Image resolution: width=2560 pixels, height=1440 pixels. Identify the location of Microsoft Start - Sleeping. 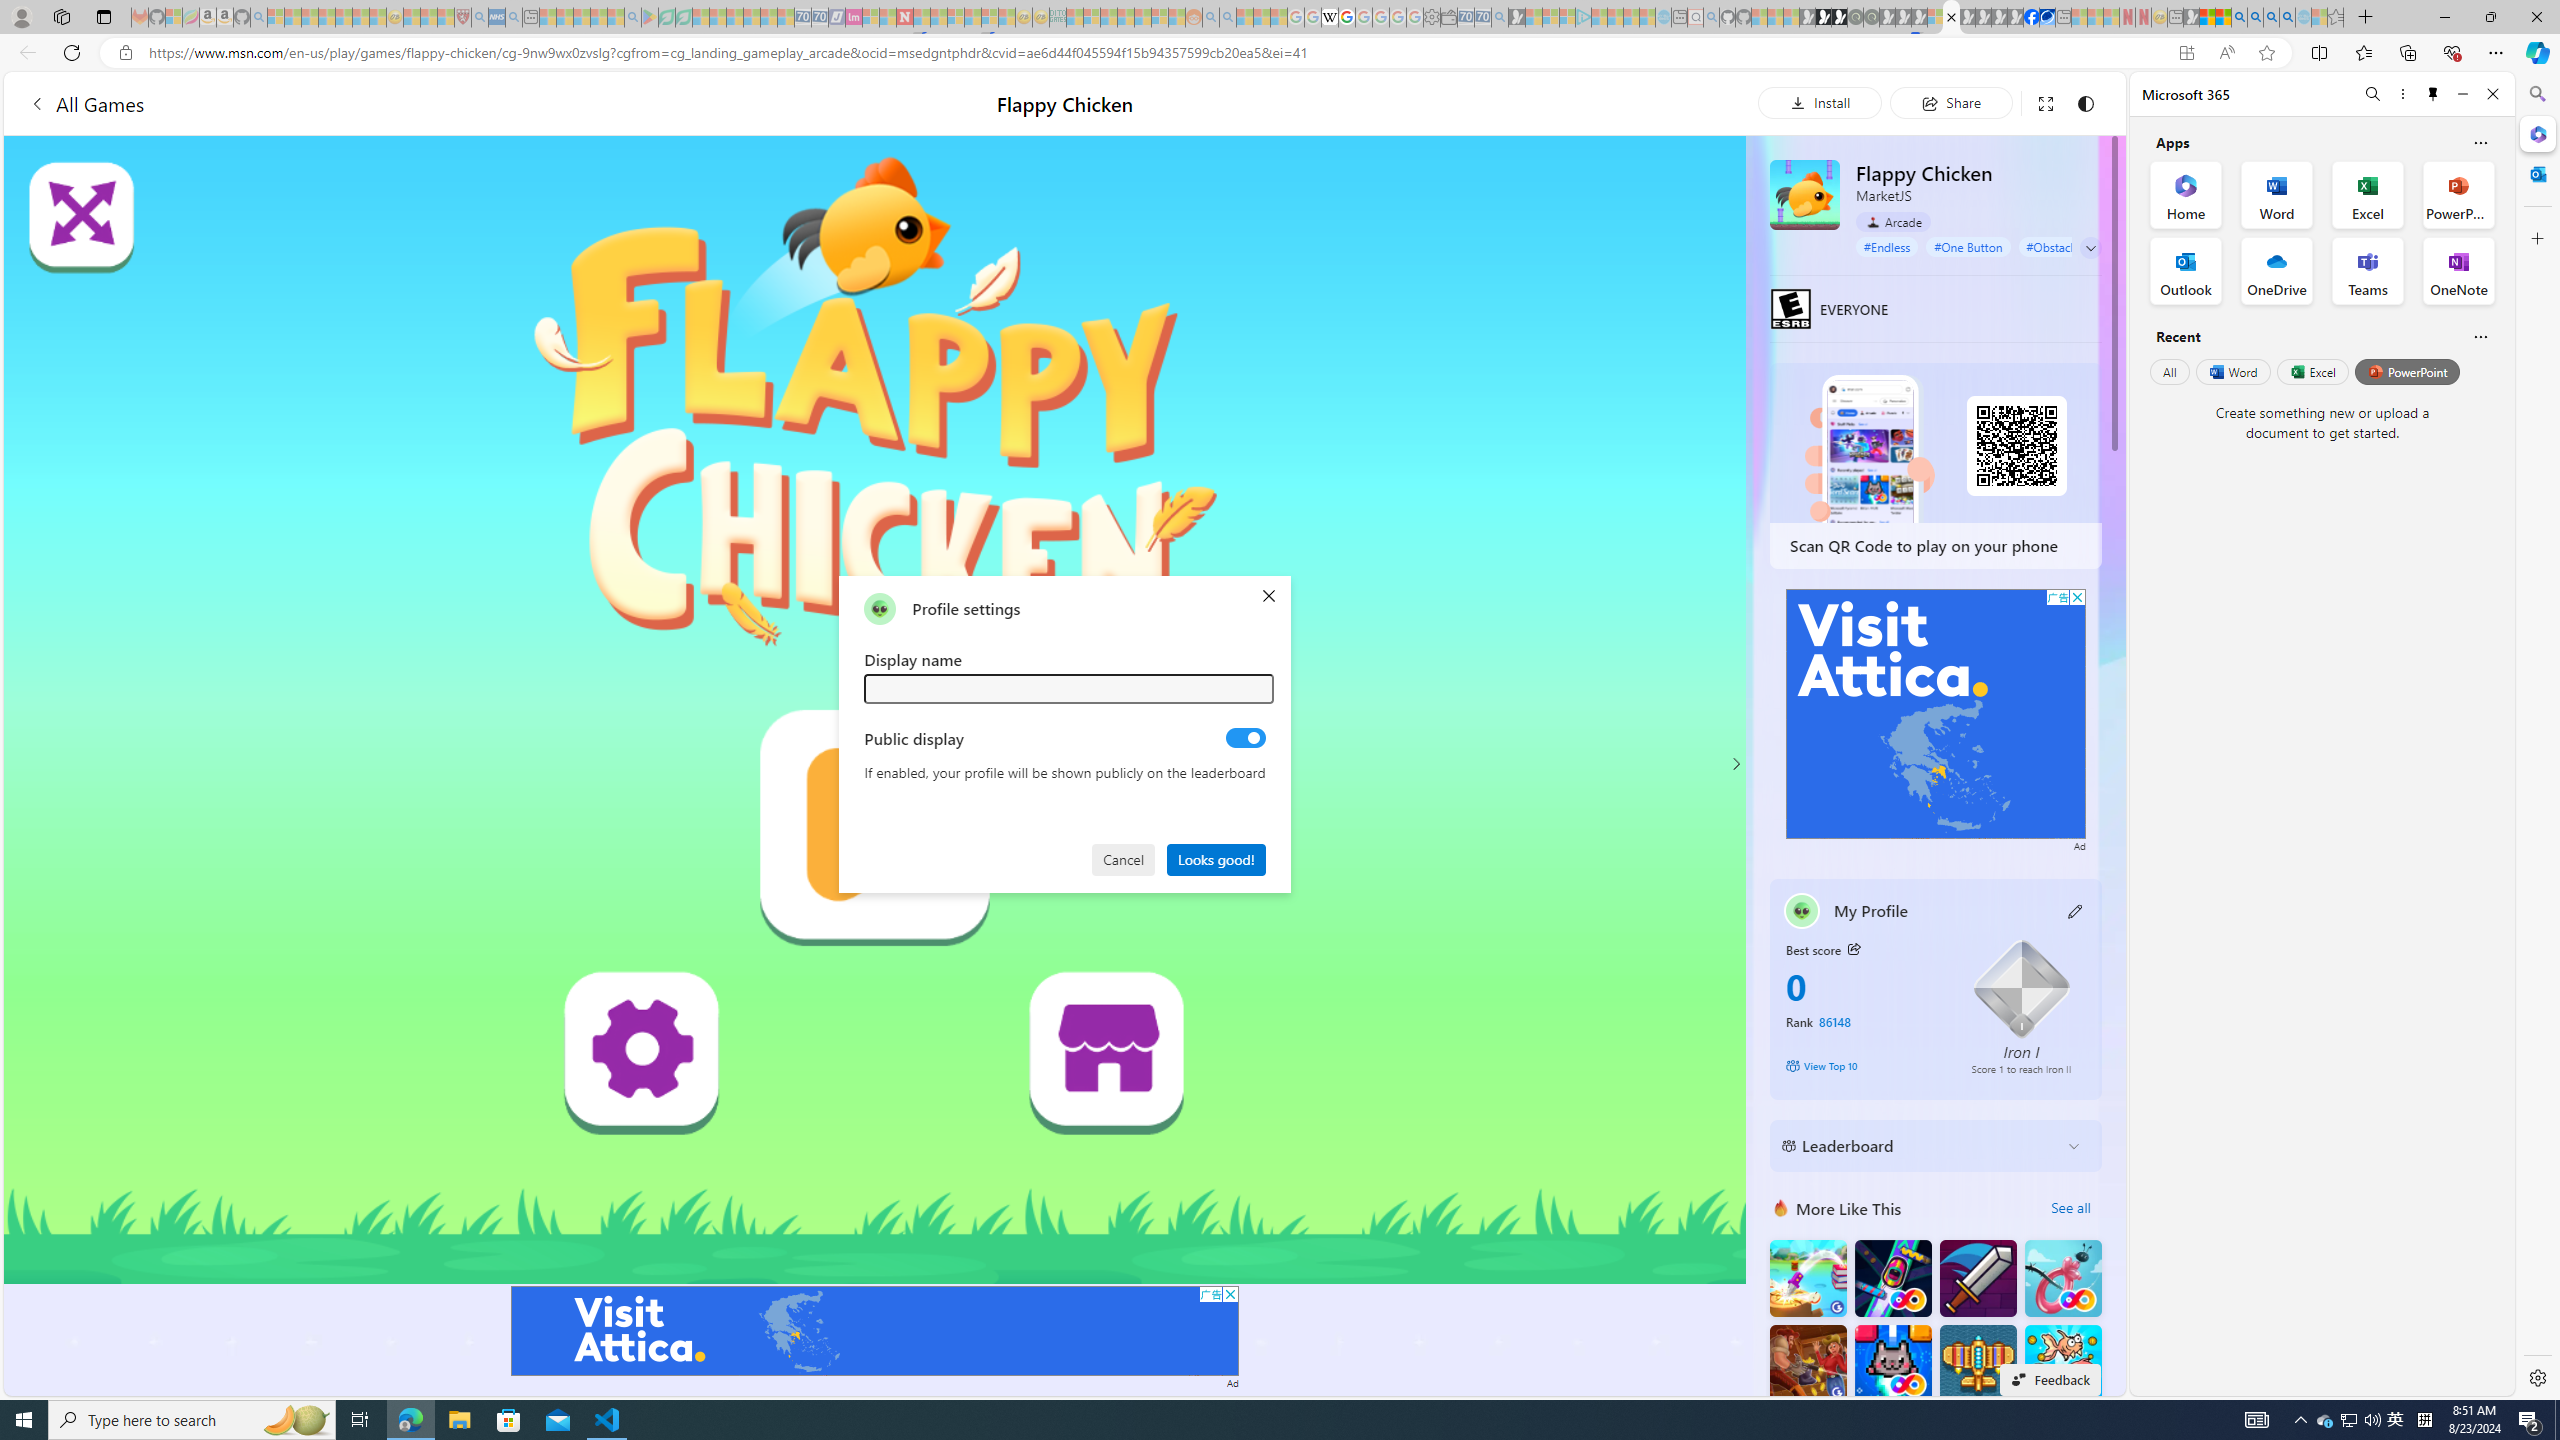
(1632, 17).